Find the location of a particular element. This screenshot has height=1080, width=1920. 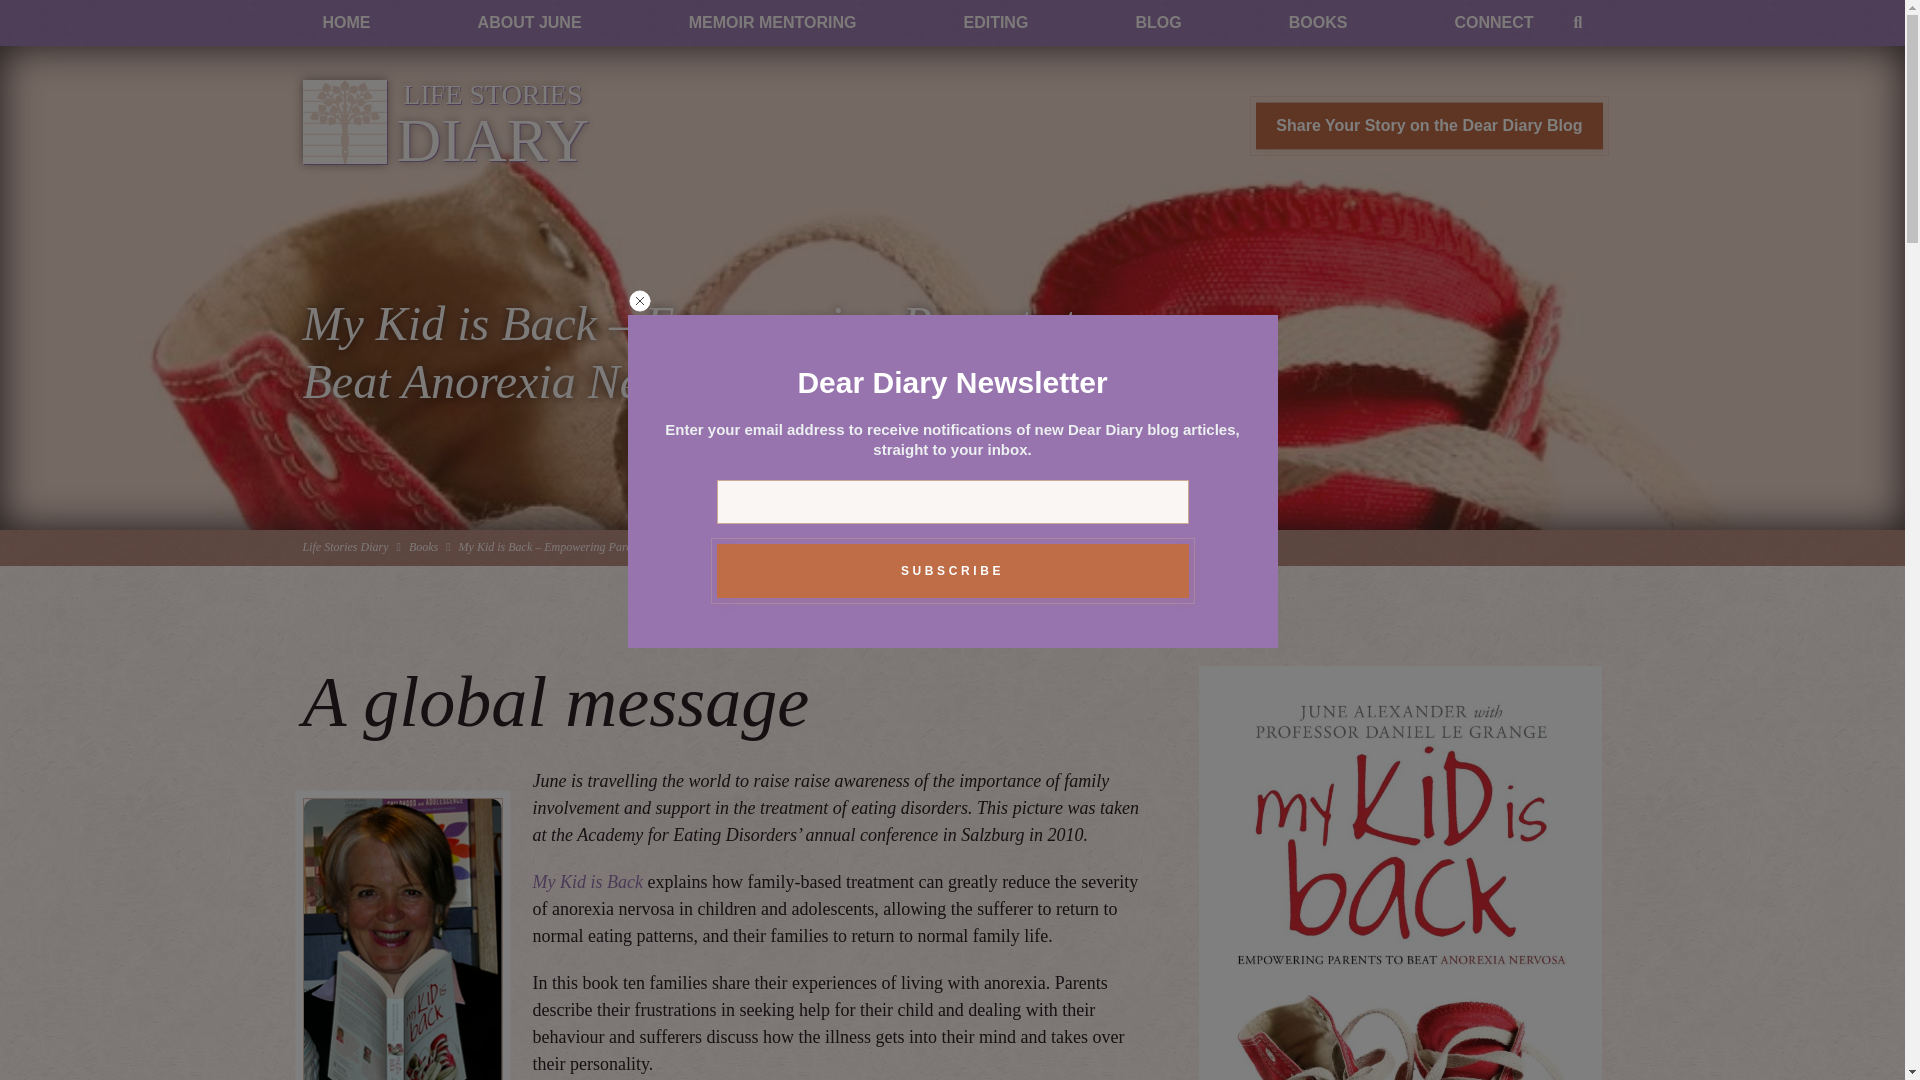

Go to Books. is located at coordinates (422, 547).